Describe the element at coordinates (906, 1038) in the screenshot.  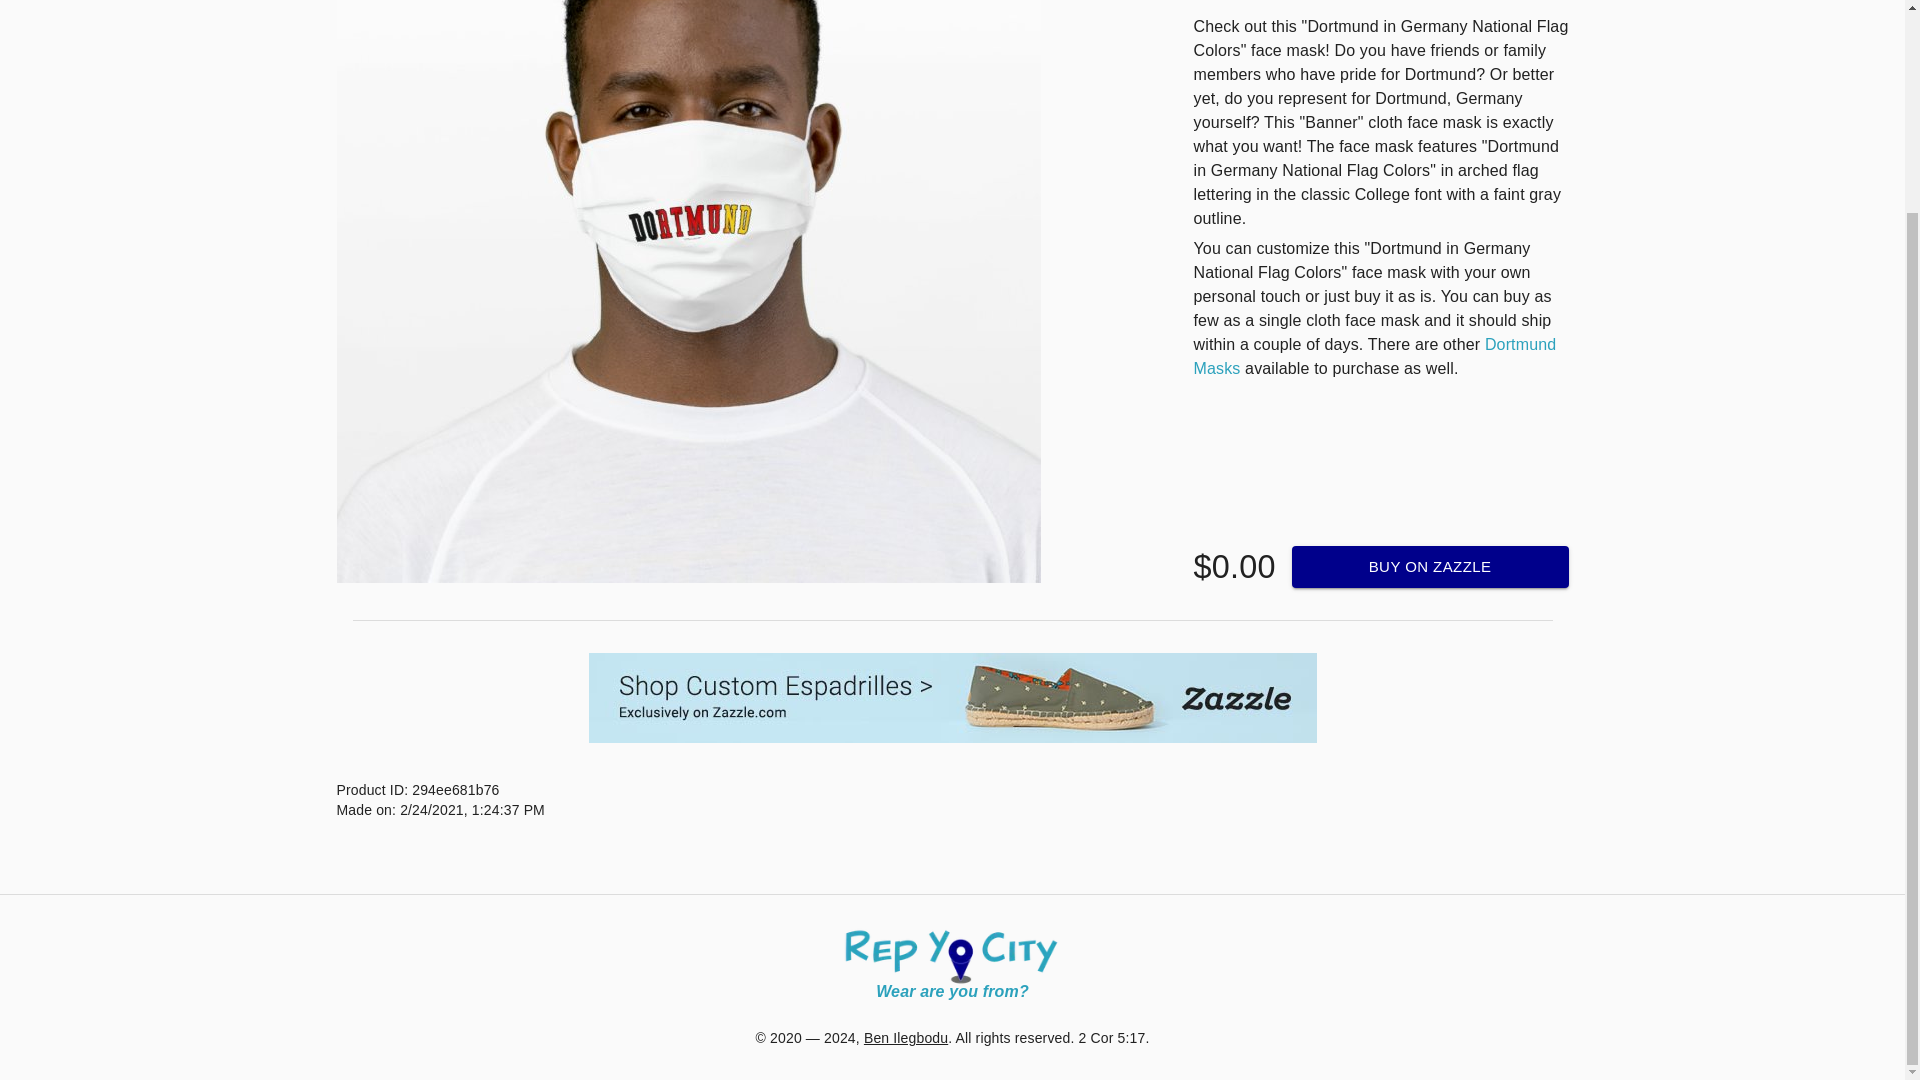
I see `Ben Ilegbodu` at that location.